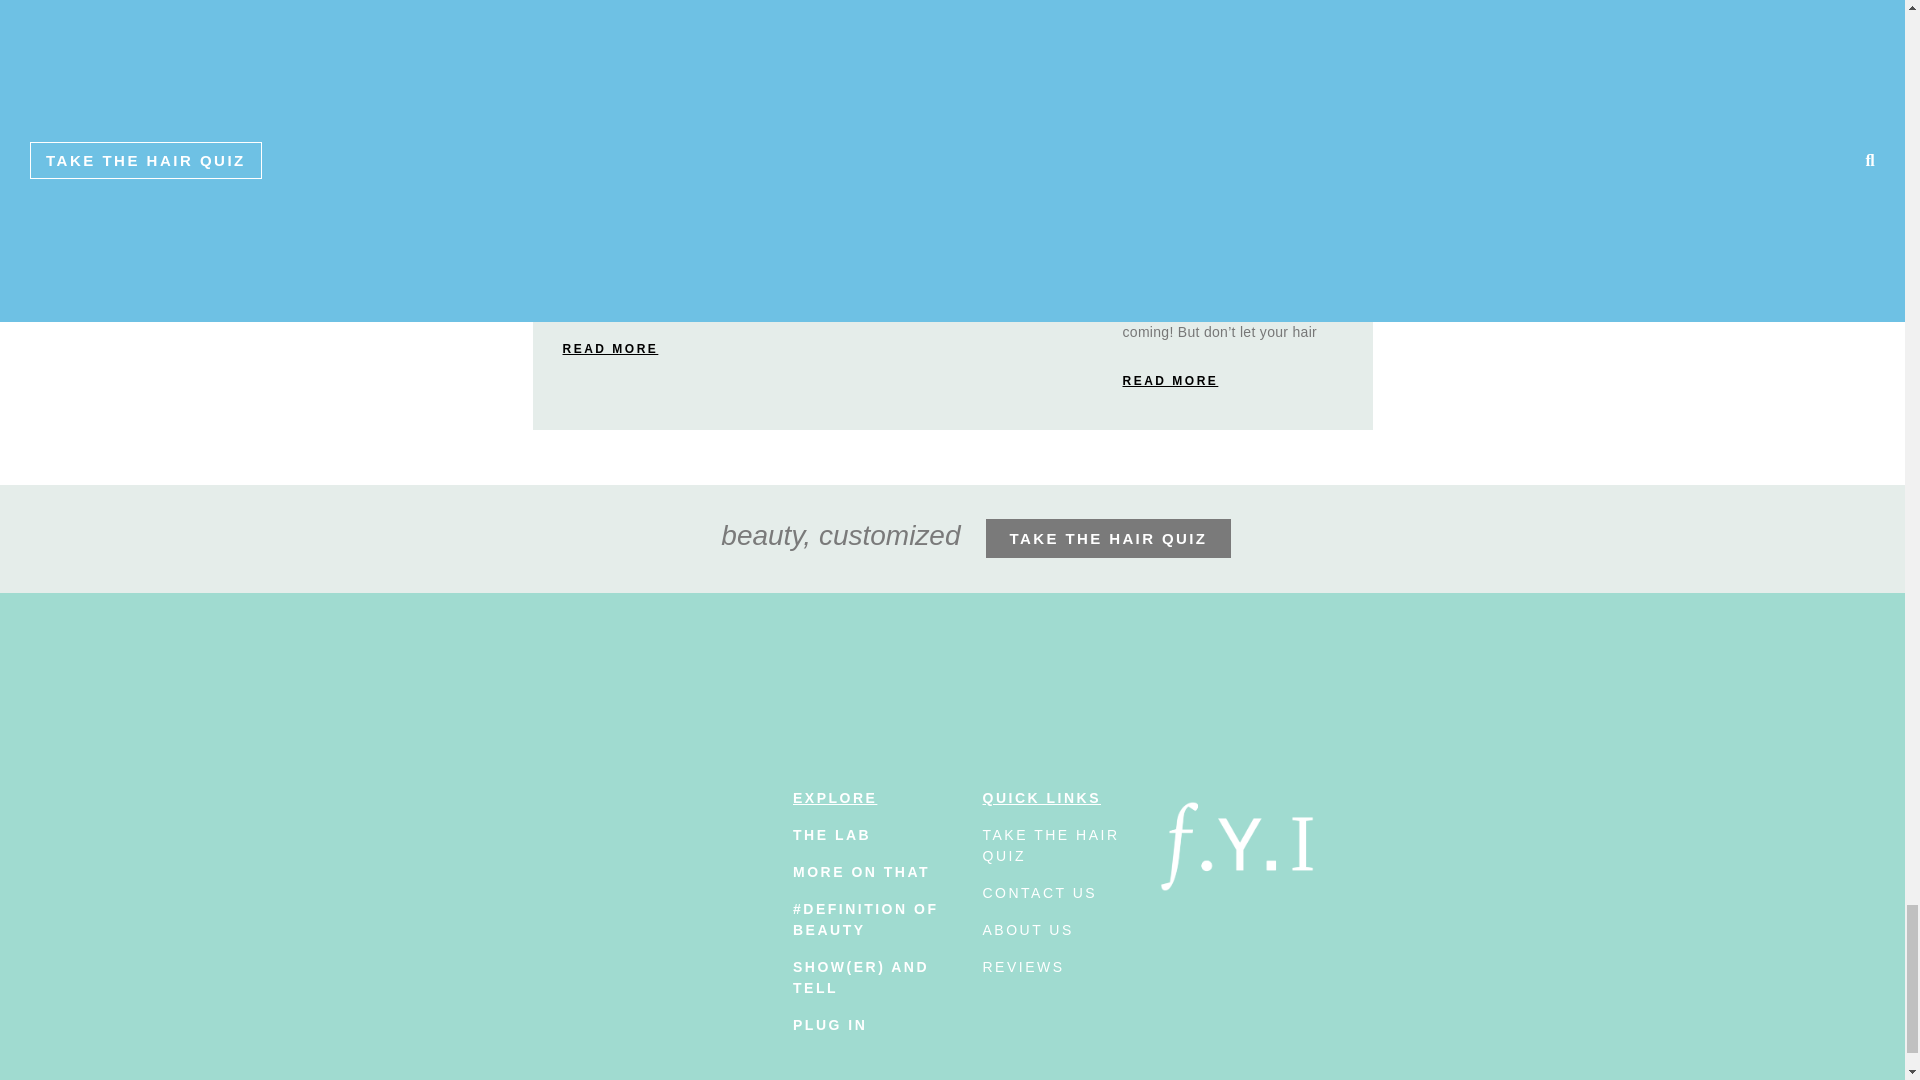 The image size is (1920, 1080). I want to click on MORE ON THAT, so click(860, 872).